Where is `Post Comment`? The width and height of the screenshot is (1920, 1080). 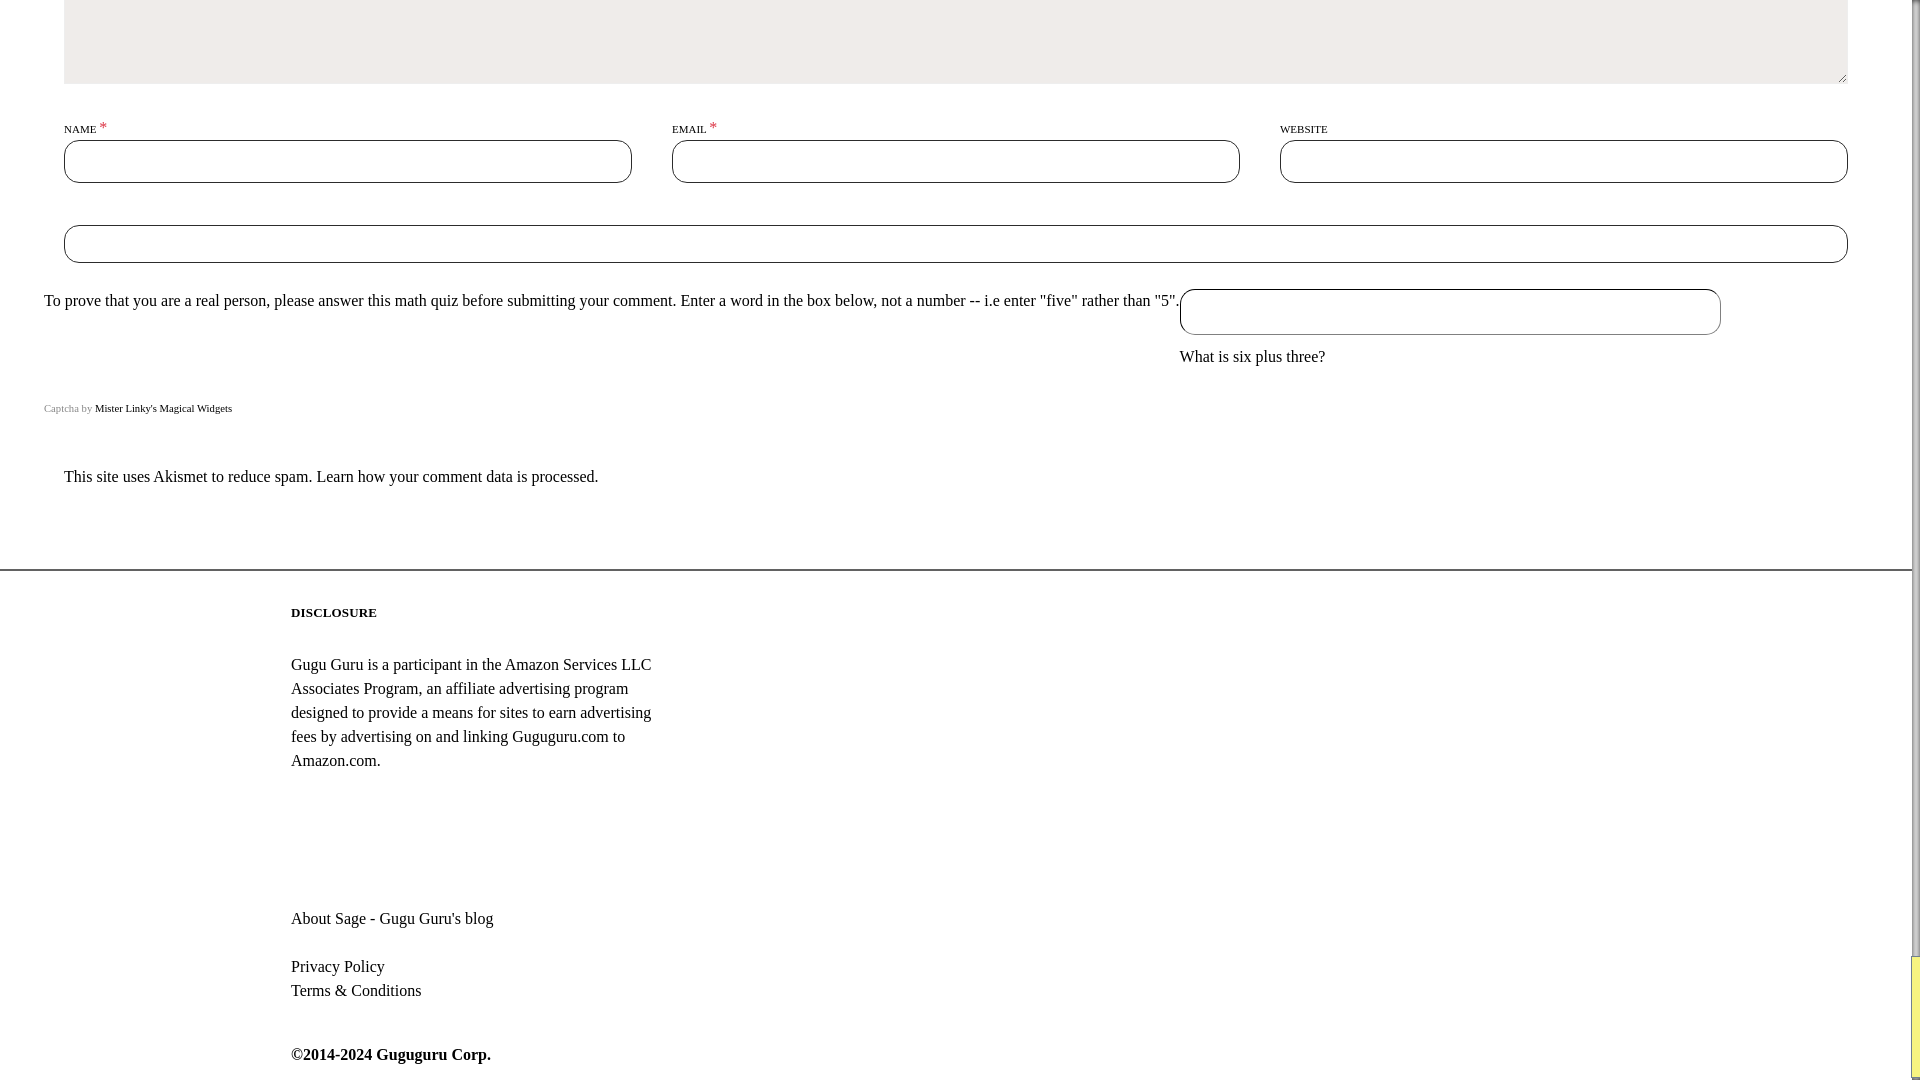
Post Comment is located at coordinates (955, 244).